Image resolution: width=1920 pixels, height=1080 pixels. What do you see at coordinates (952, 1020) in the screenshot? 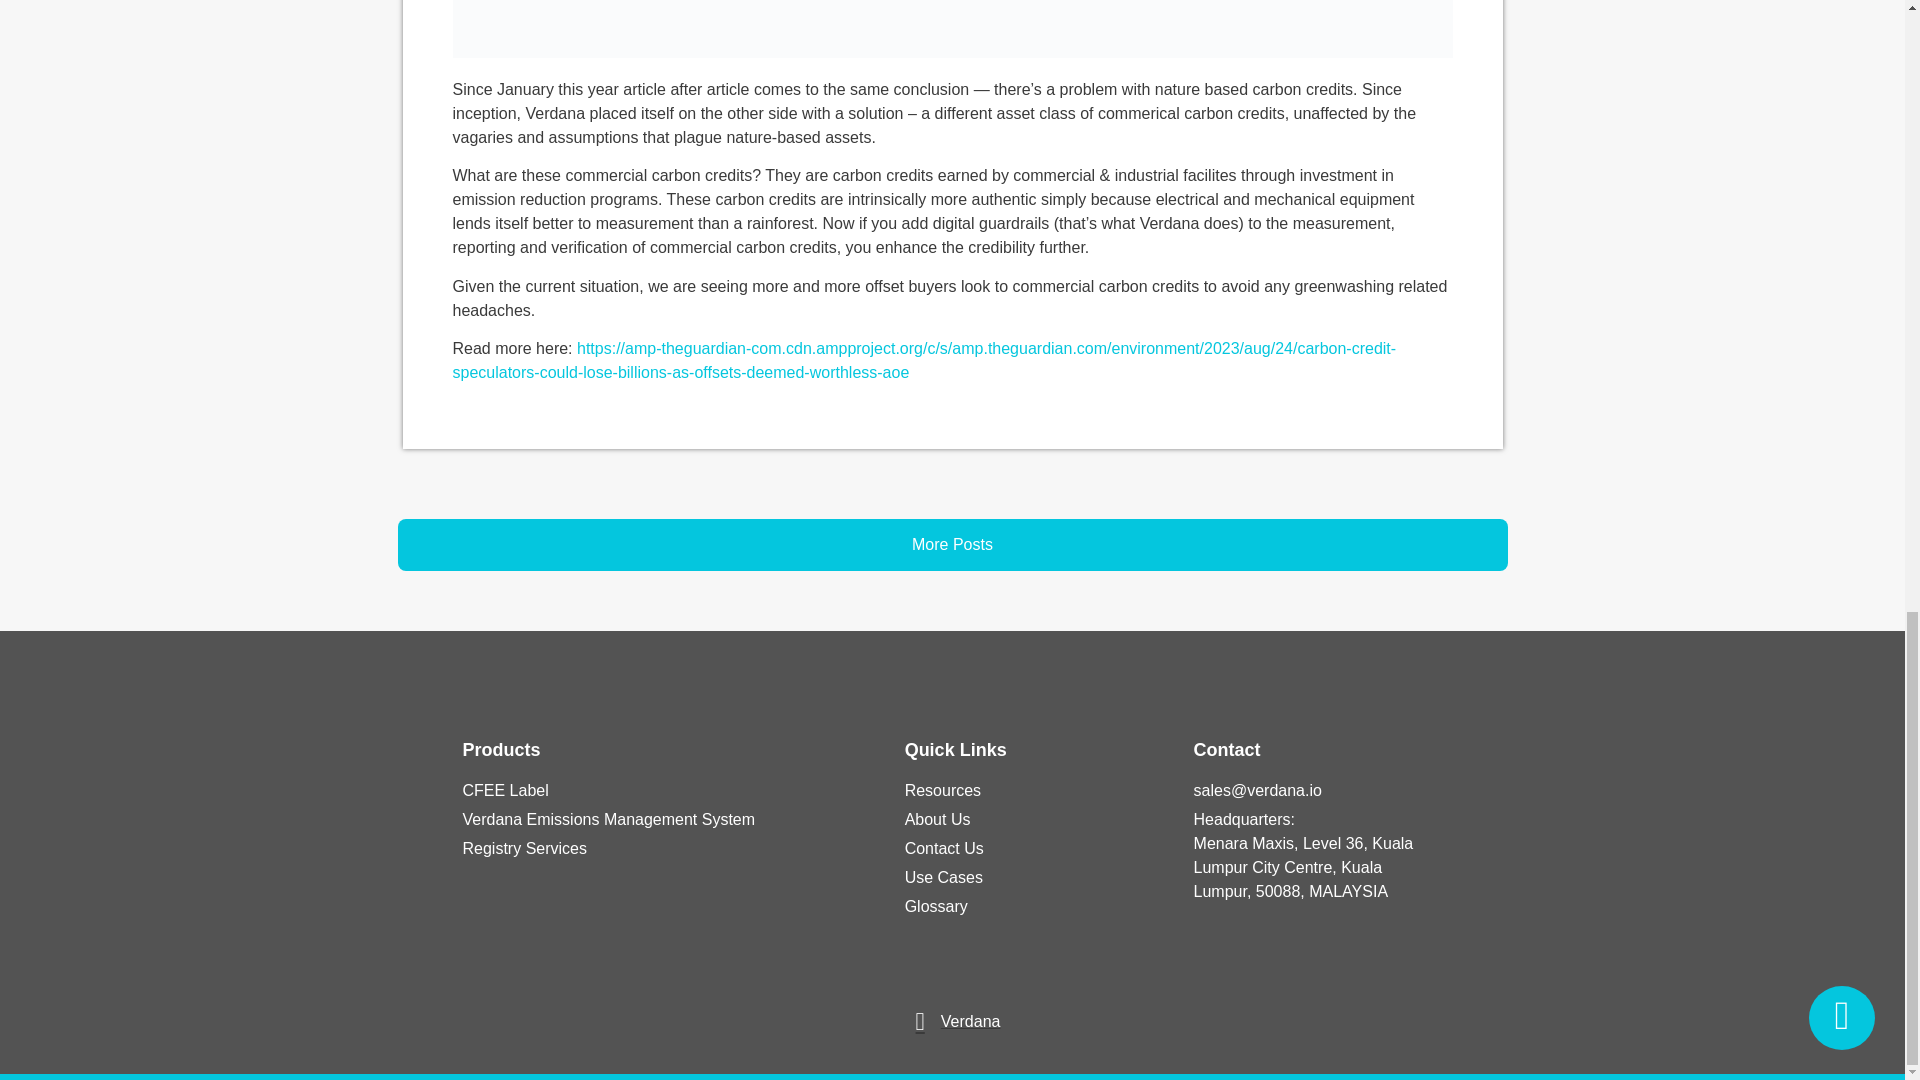
I see `Verdana` at bounding box center [952, 1020].